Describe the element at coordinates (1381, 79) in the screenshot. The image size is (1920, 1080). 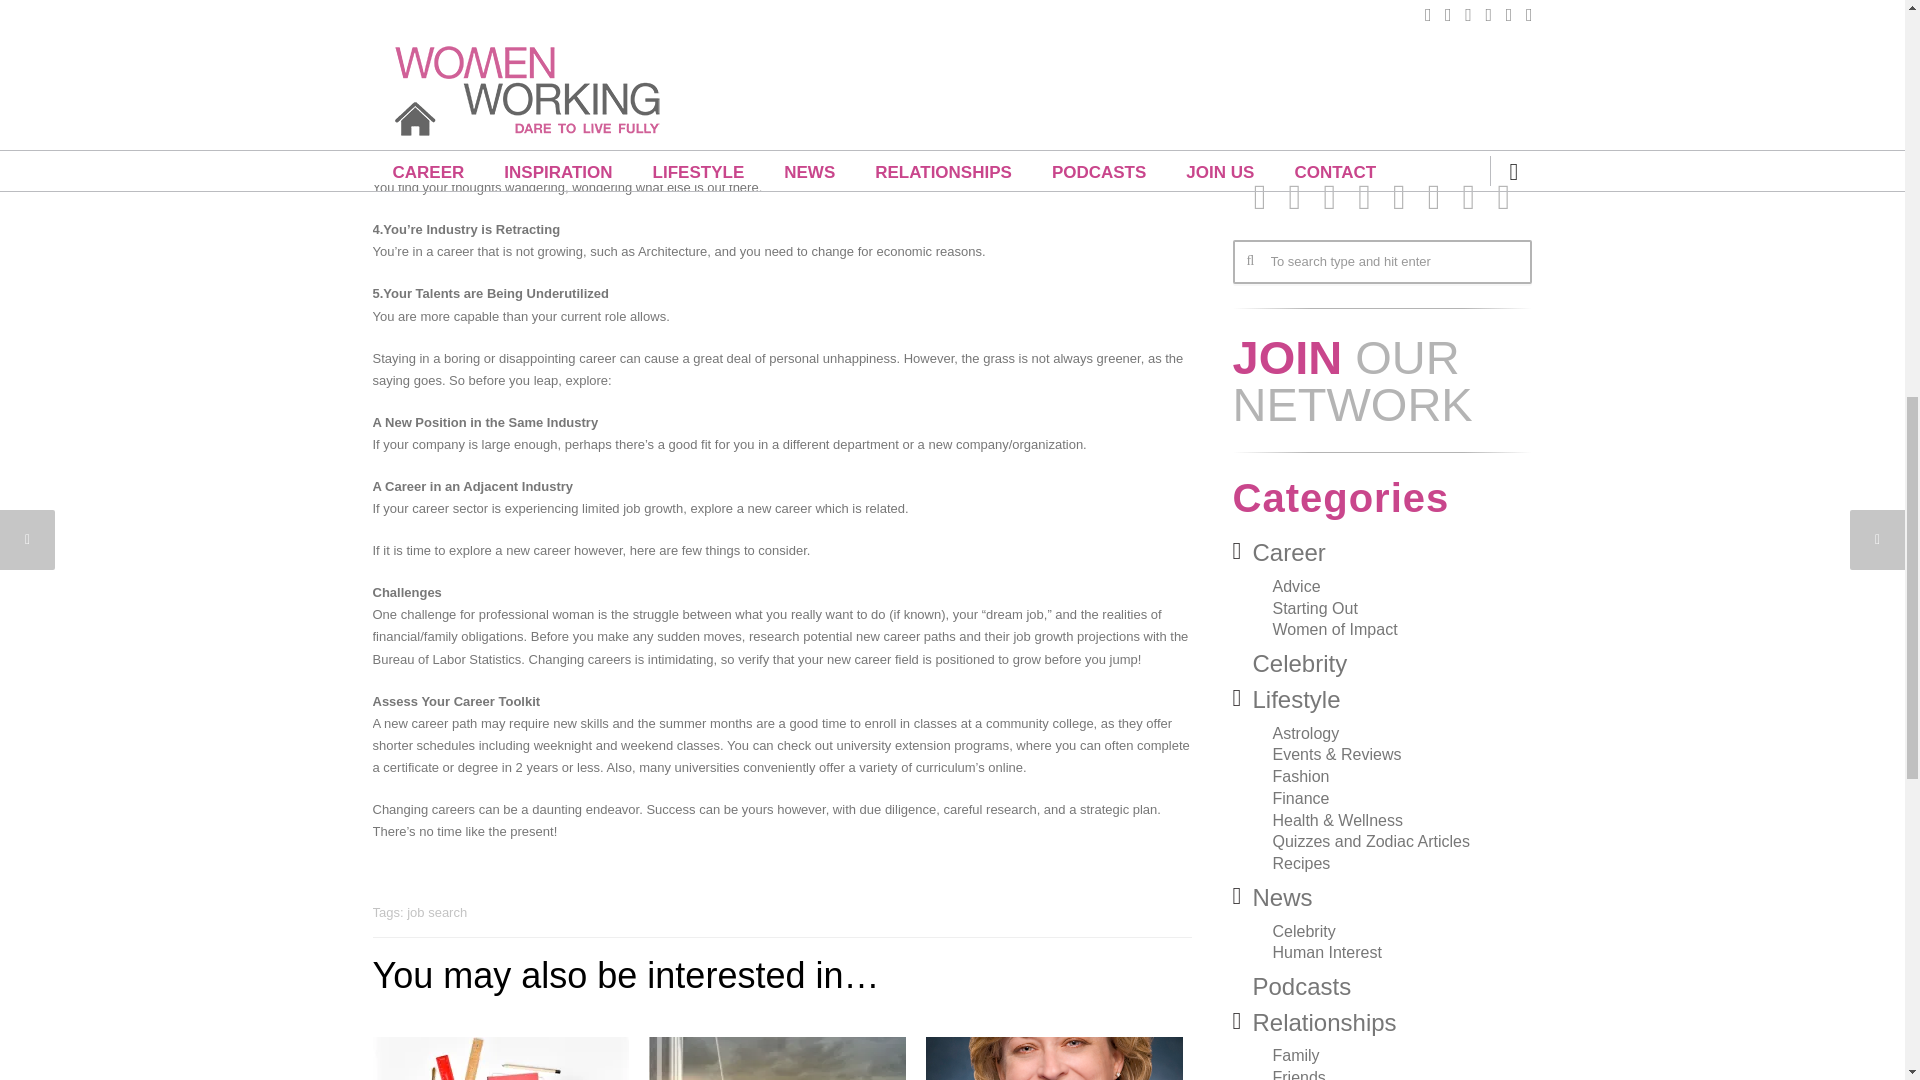
I see `Advertisement` at that location.